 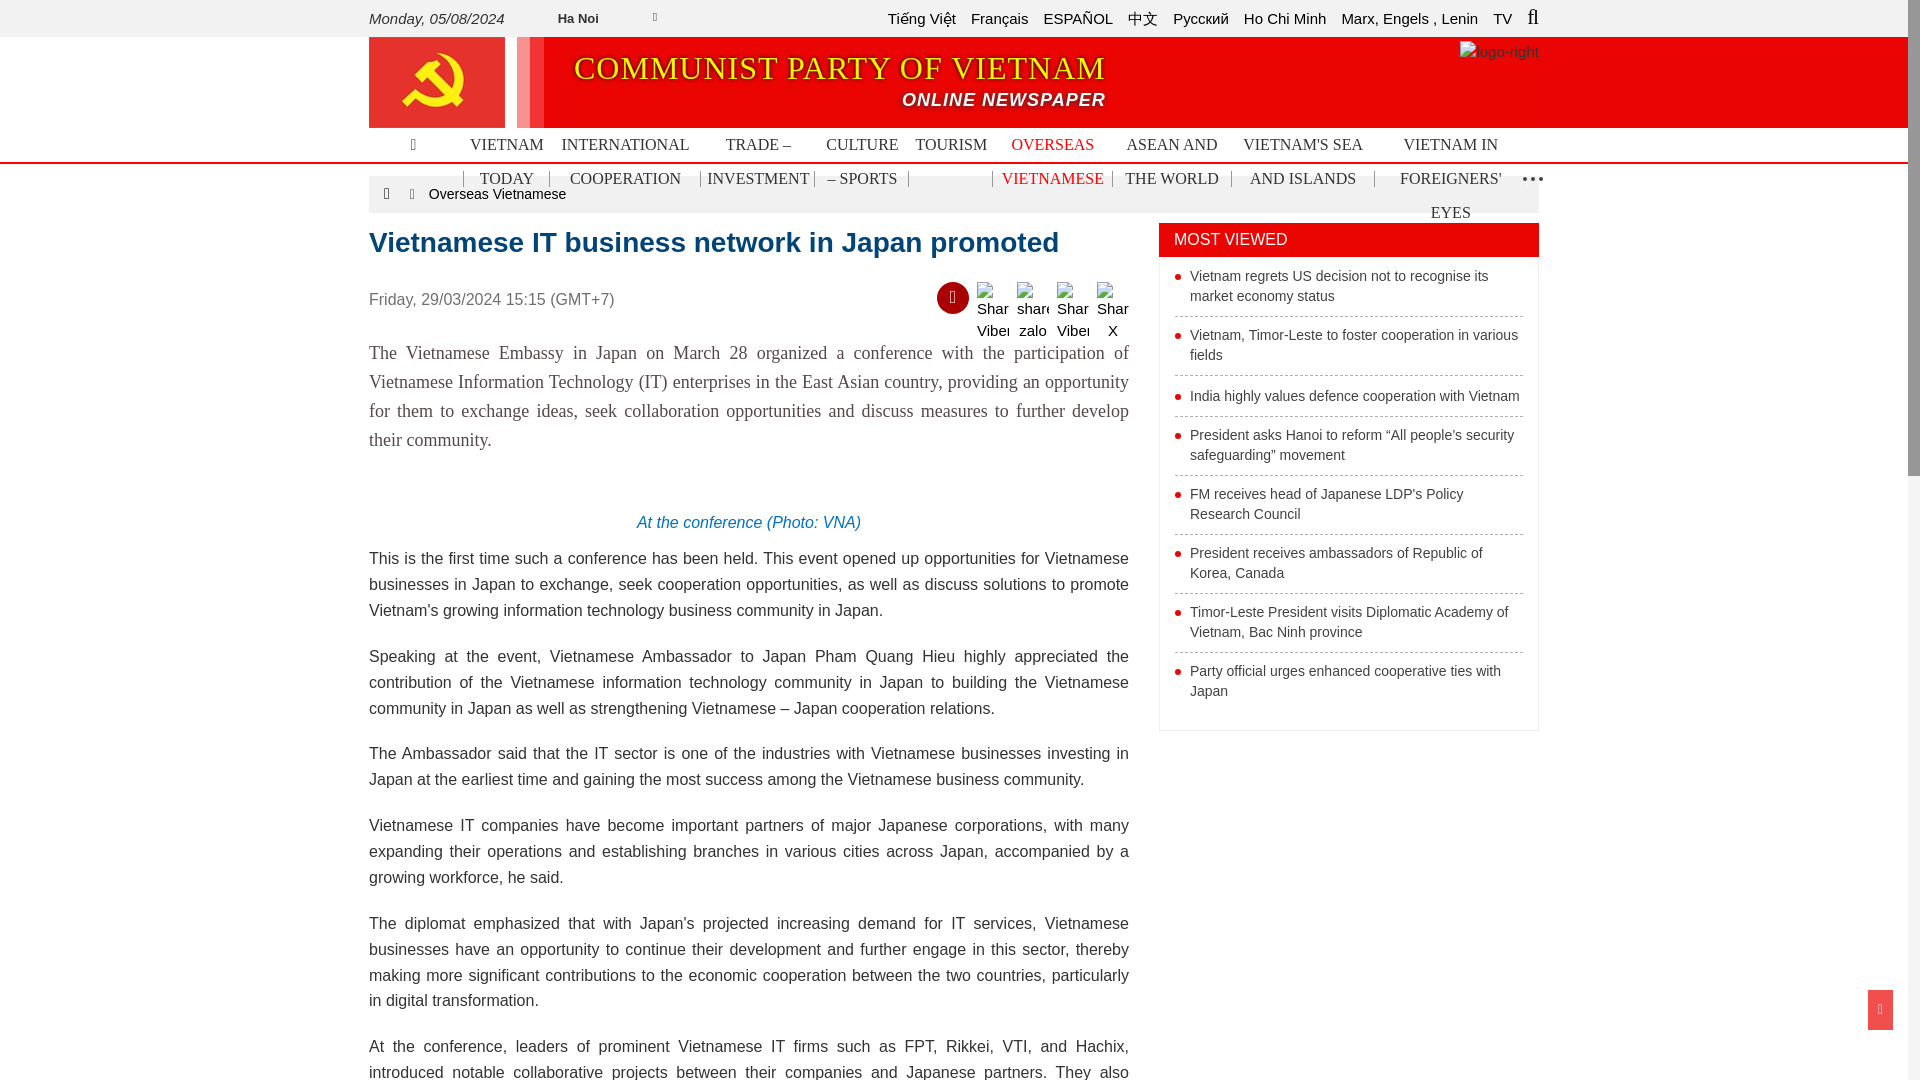 What do you see at coordinates (1303, 162) in the screenshot?
I see `Vietnam s sea and islands` at bounding box center [1303, 162].